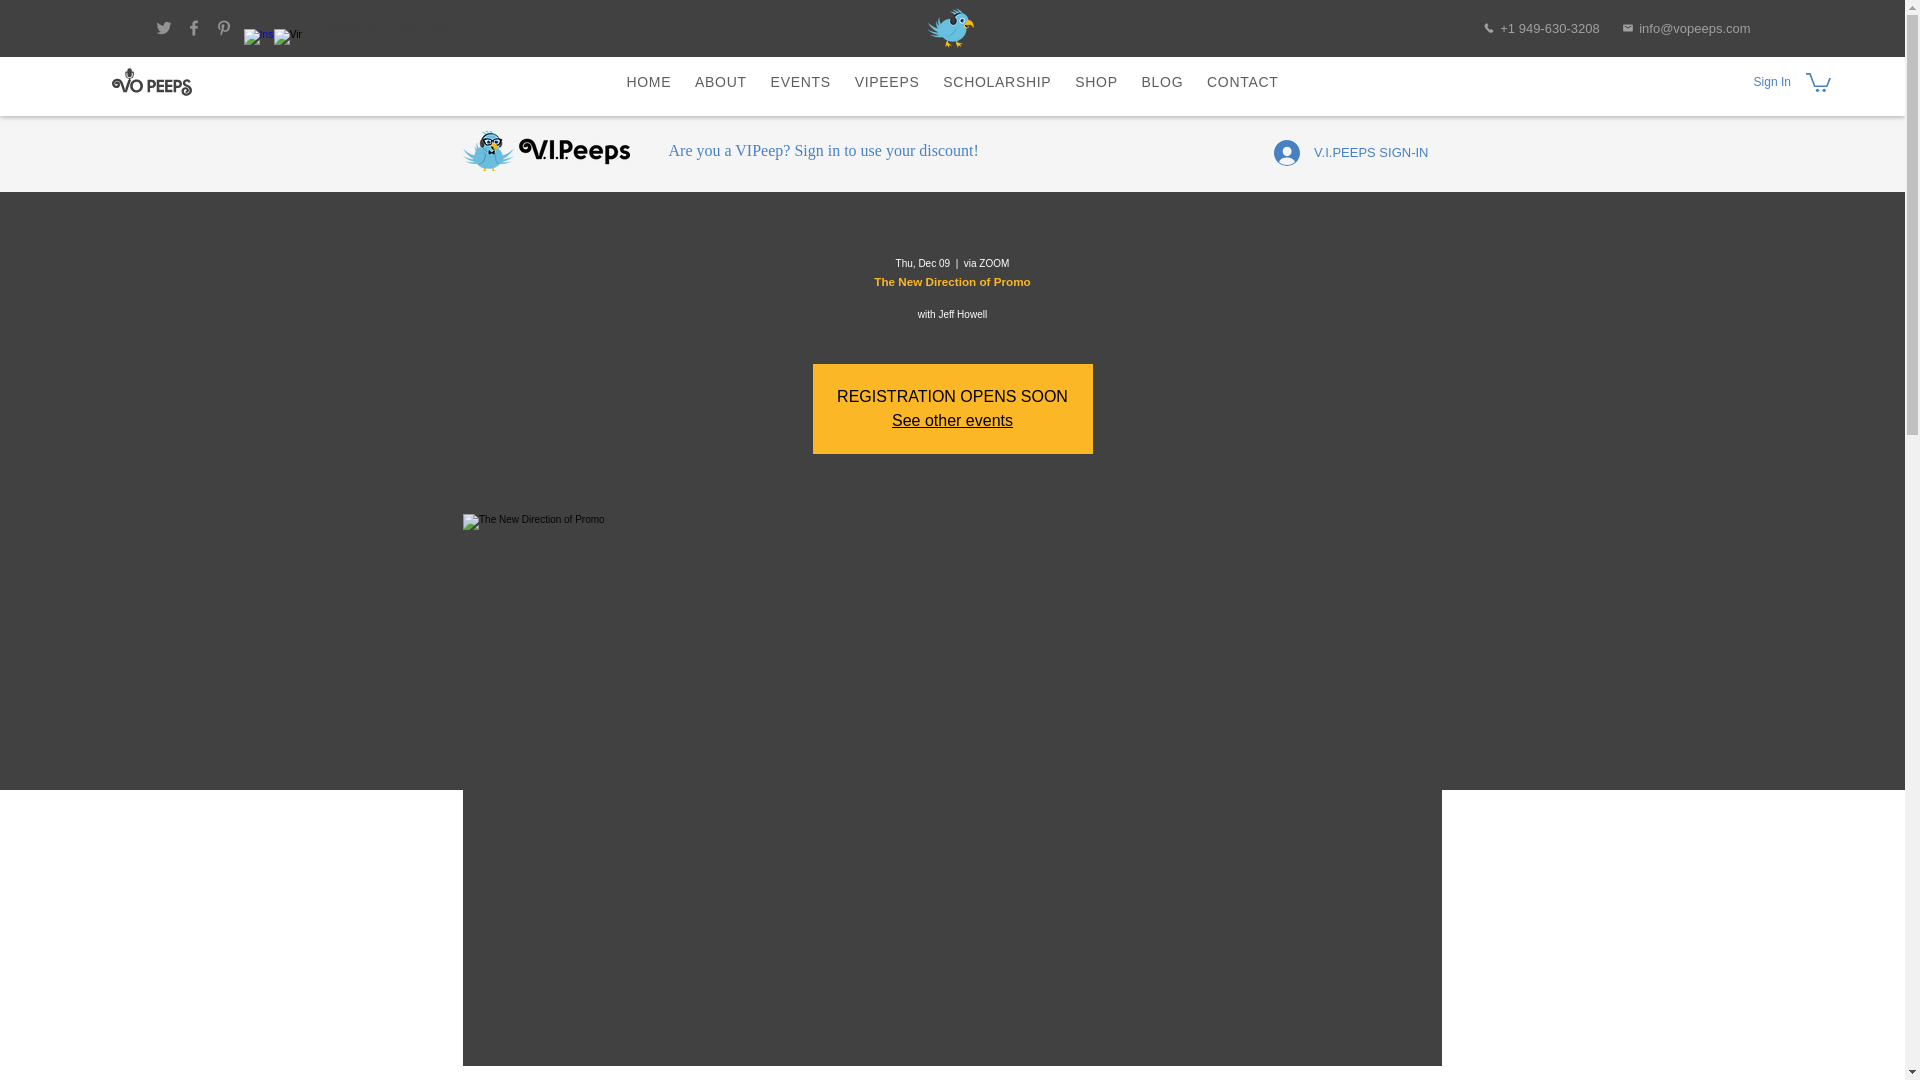  I want to click on Sign In, so click(1754, 82).